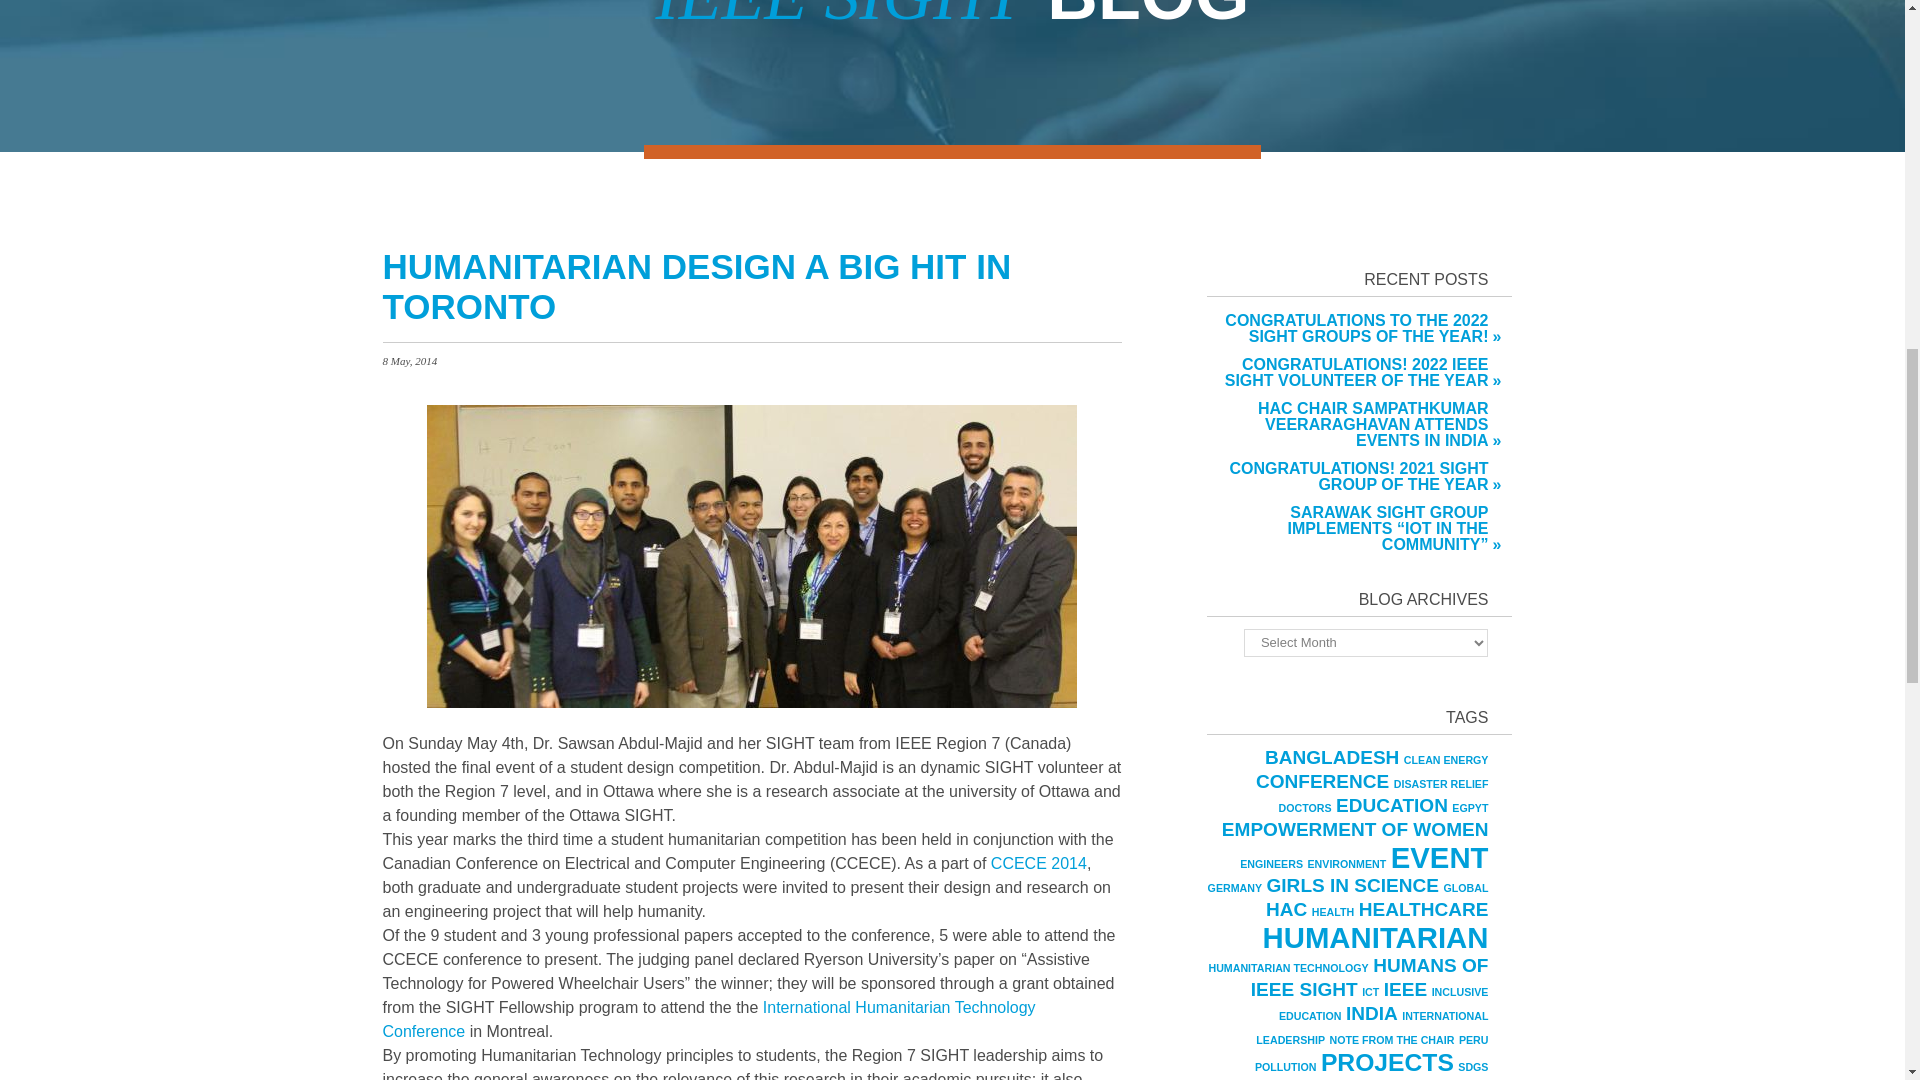 This screenshot has height=1080, width=1920. Describe the element at coordinates (696, 286) in the screenshot. I see `Humanitarian Design a Big Hit in Toronto` at that location.